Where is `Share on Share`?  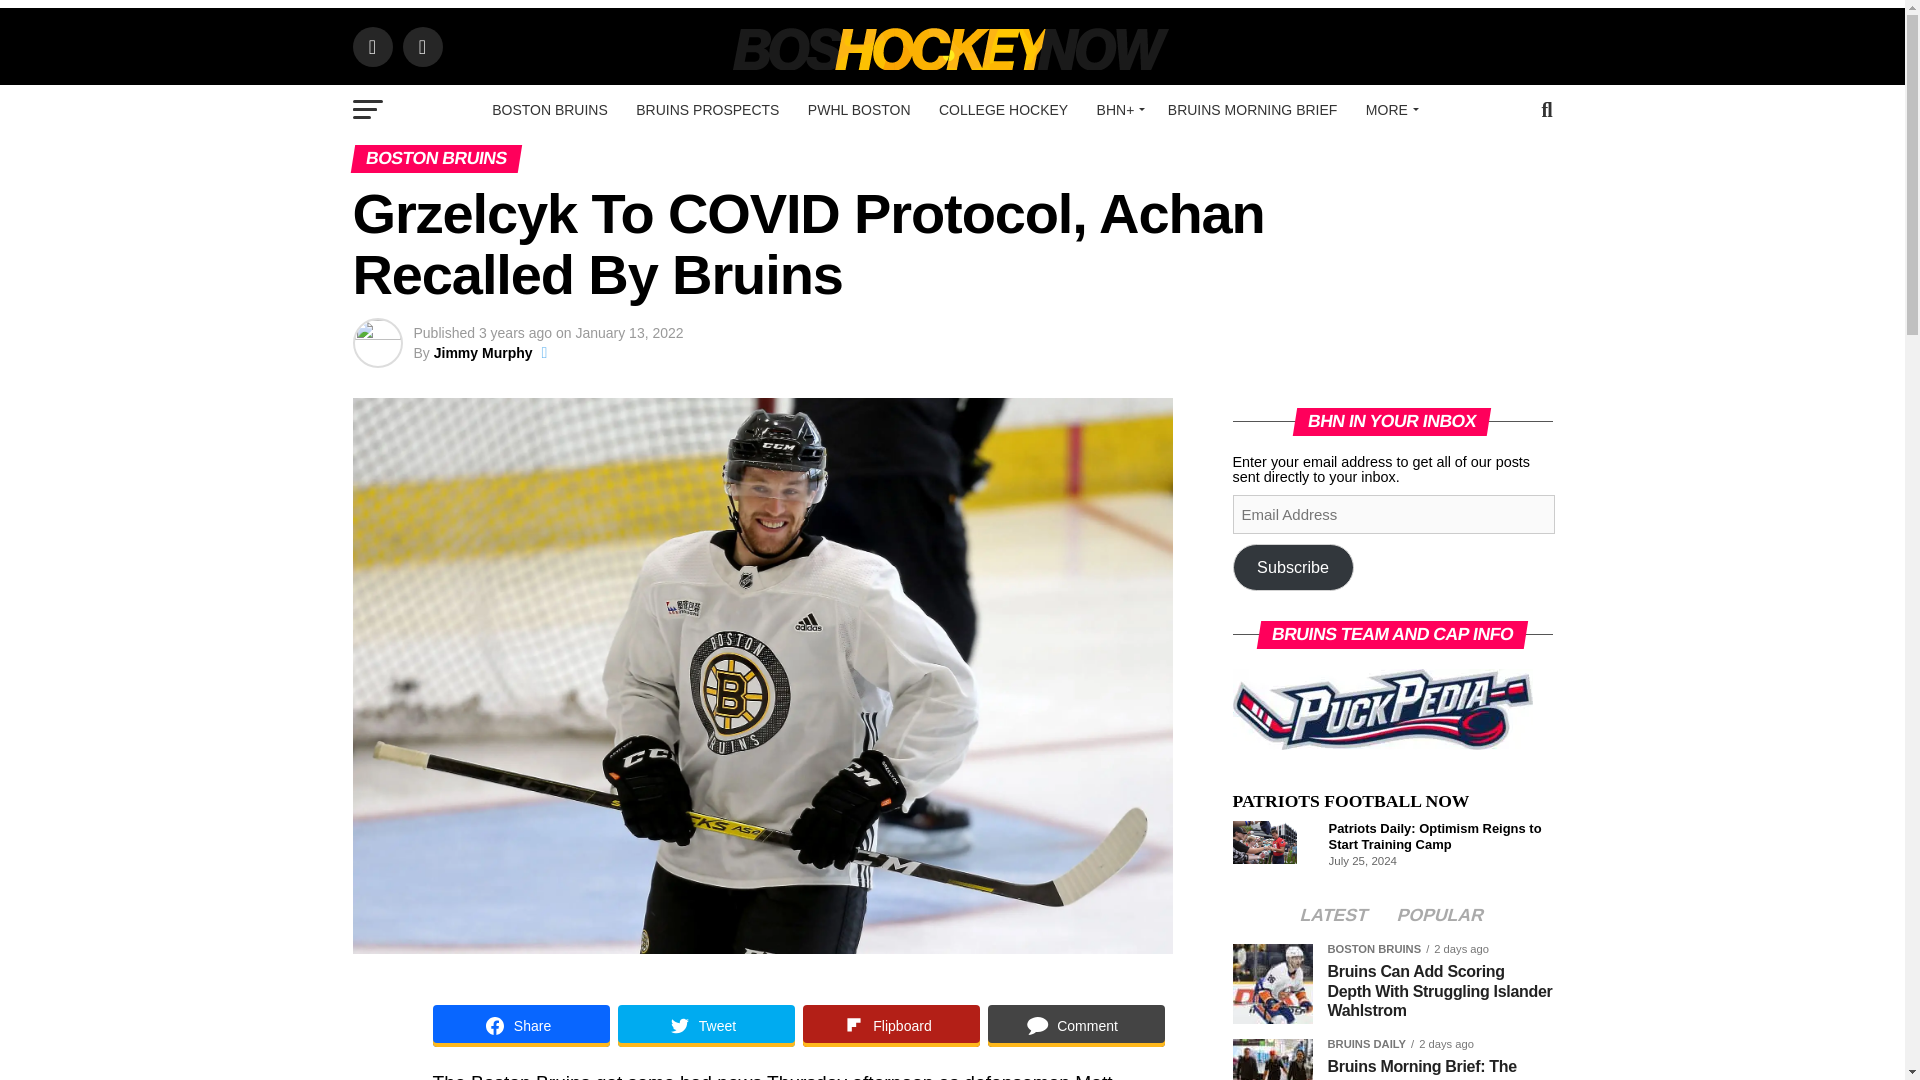
Share on Share is located at coordinates (520, 1026).